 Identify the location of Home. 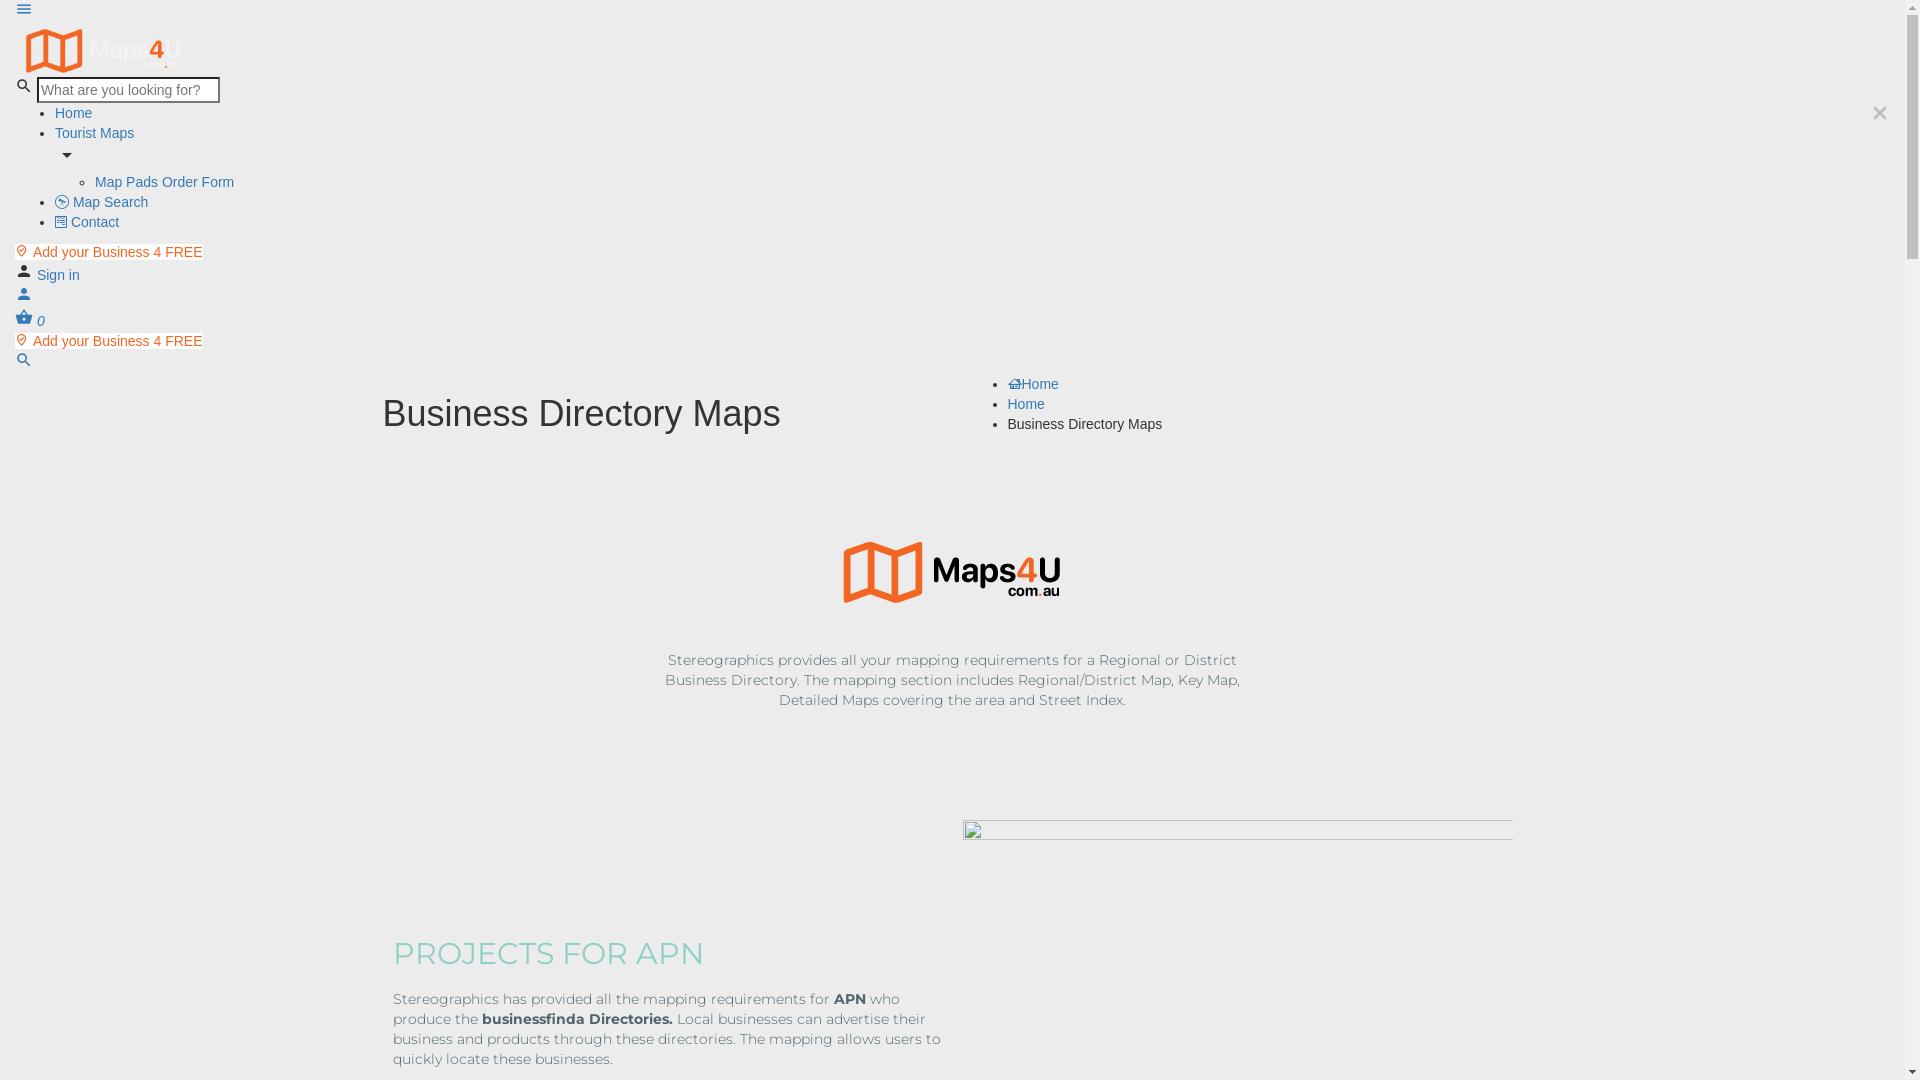
(74, 113).